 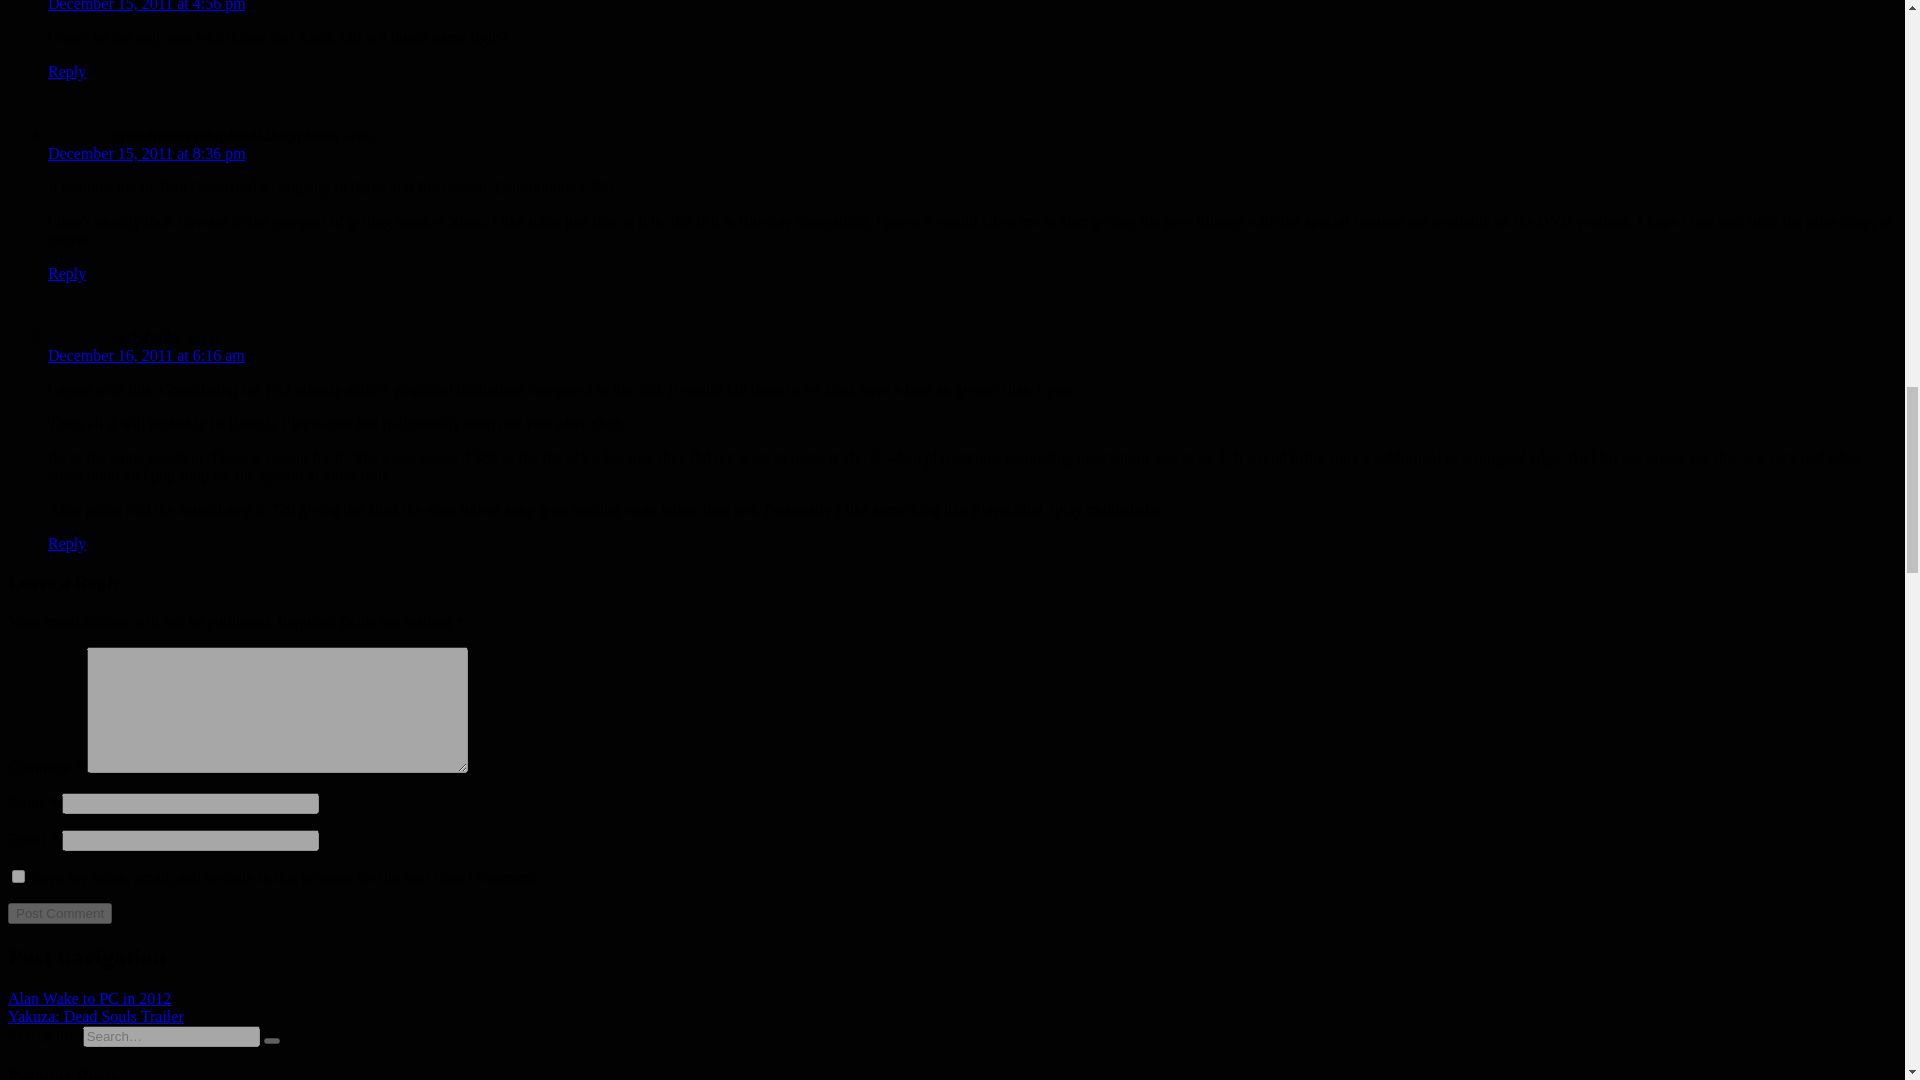 I want to click on December 16, 2011 at 6:16 am, so click(x=146, y=354).